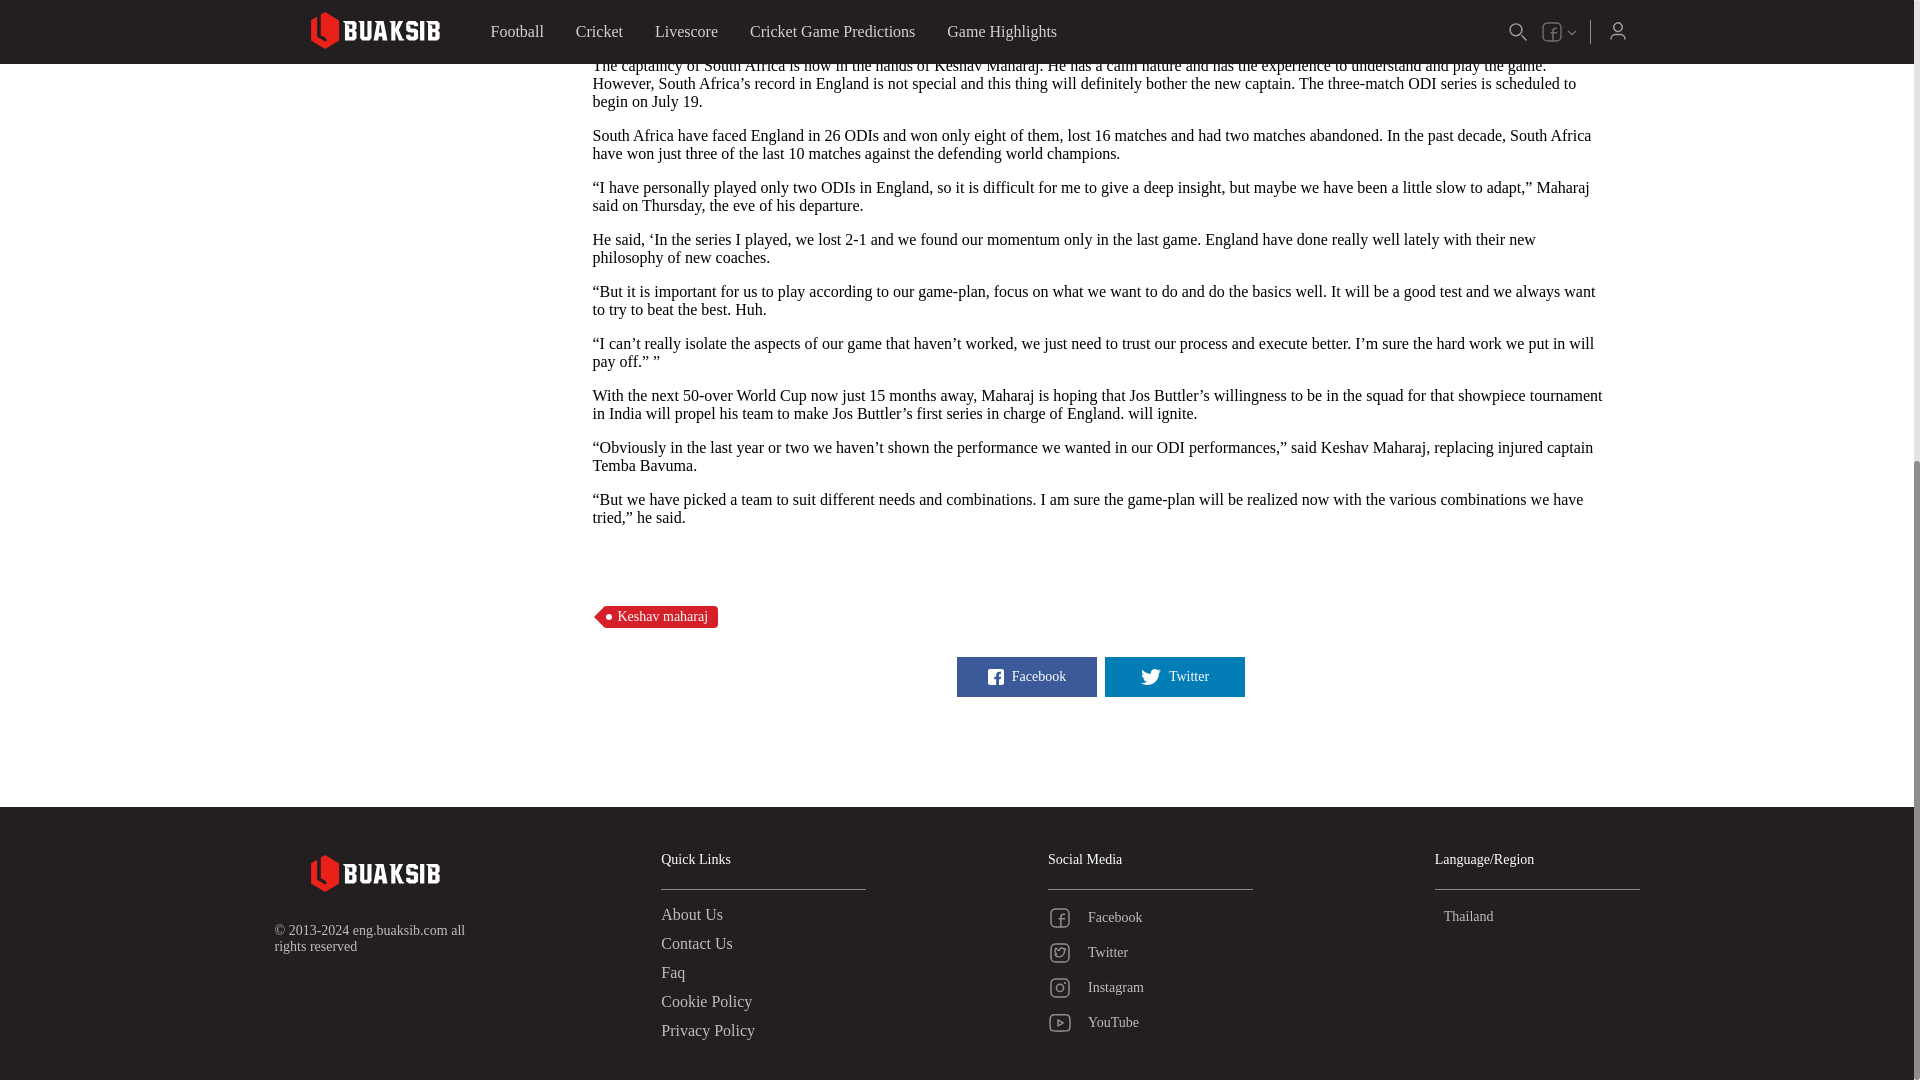 The height and width of the screenshot is (1080, 1920). Describe the element at coordinates (1174, 676) in the screenshot. I see `Twitter` at that location.